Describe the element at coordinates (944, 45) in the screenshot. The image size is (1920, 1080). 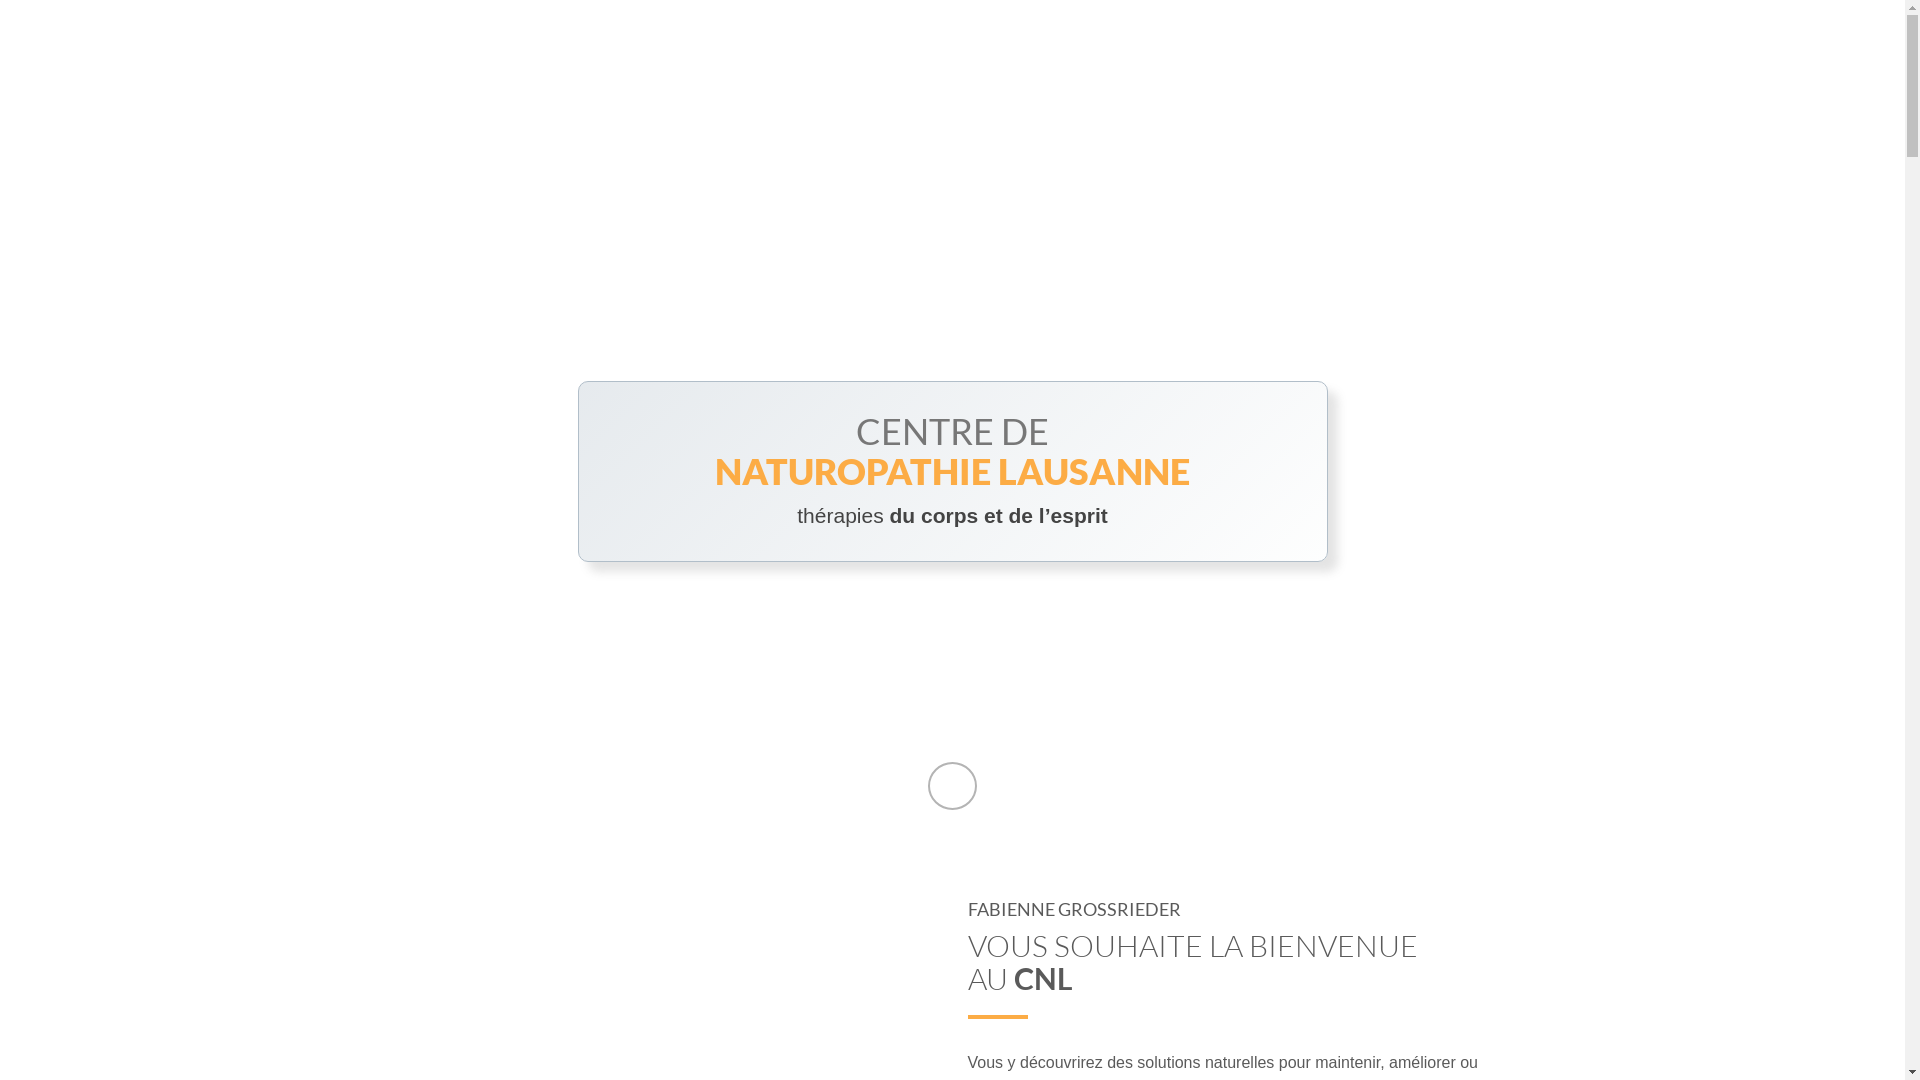
I see `BIENVENUE` at that location.